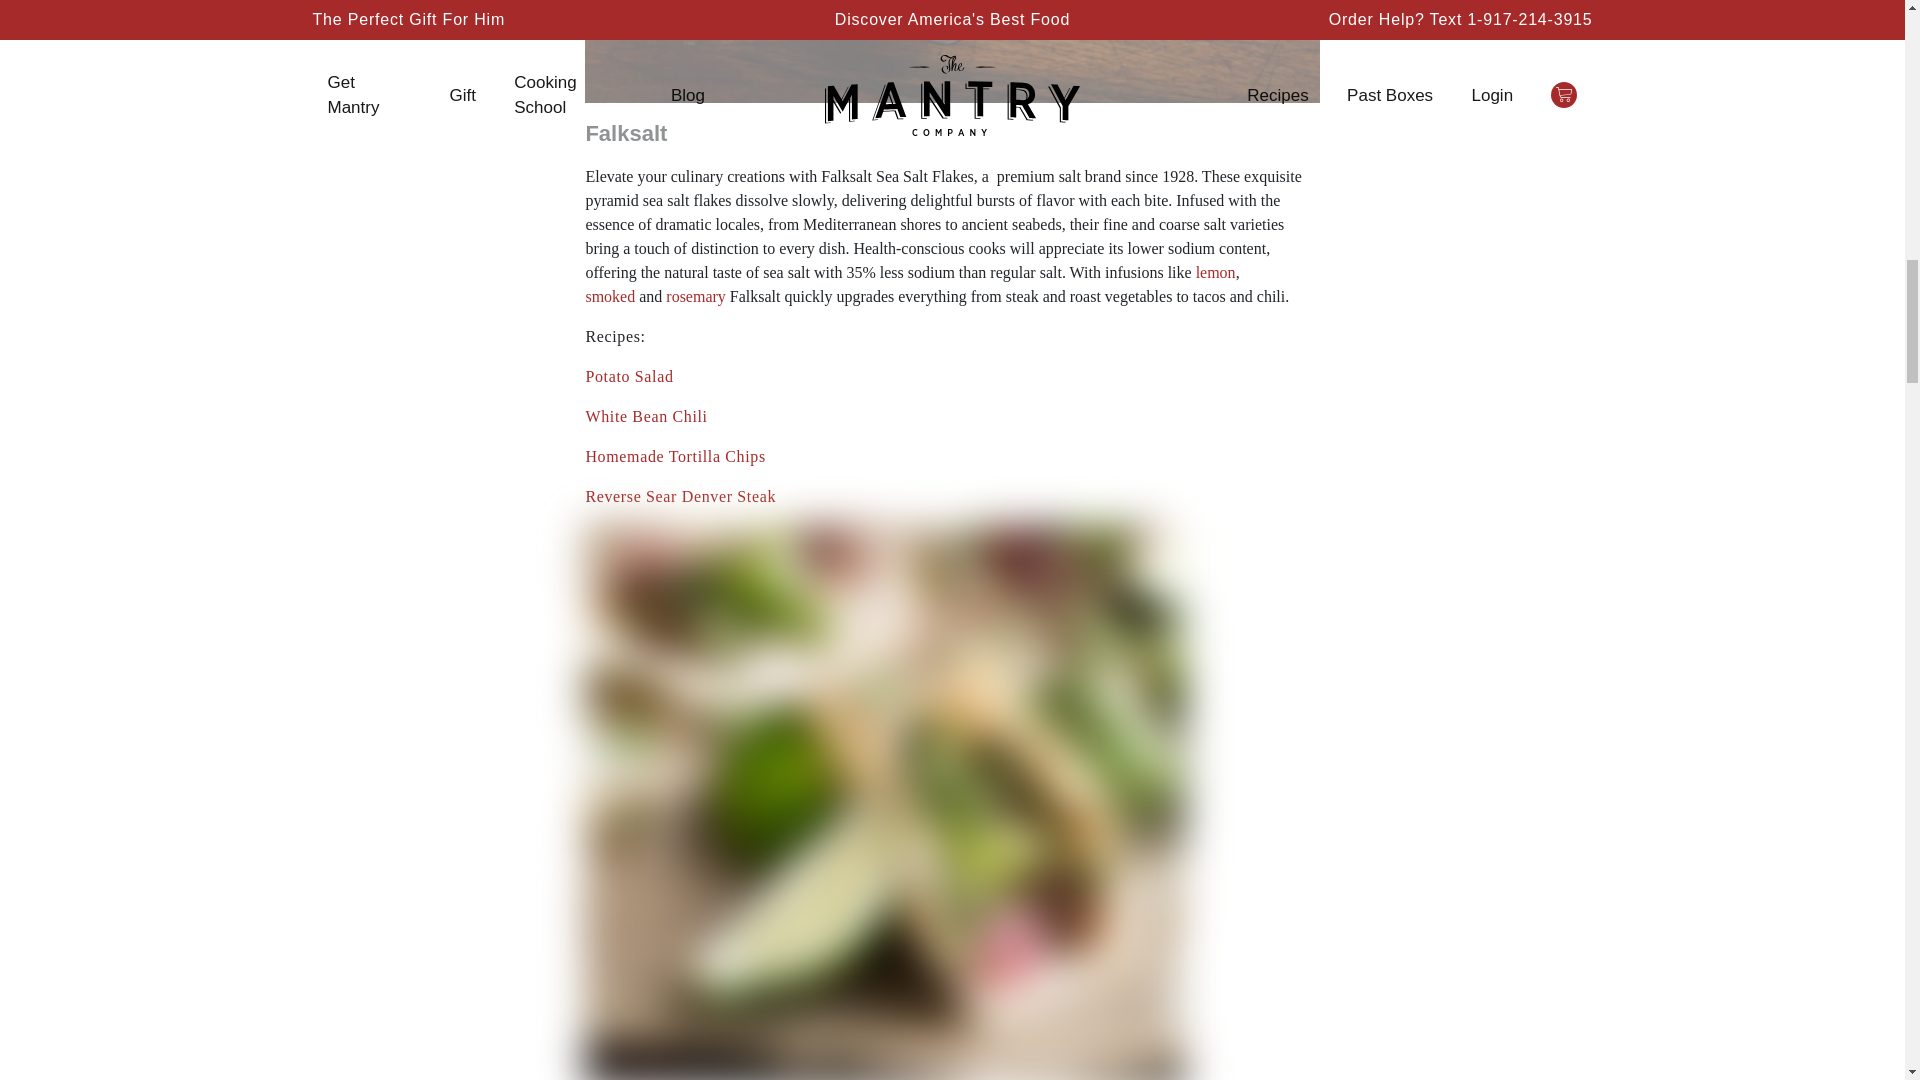 The height and width of the screenshot is (1080, 1920). I want to click on Reverse Sear Denver Steak, so click(680, 496).